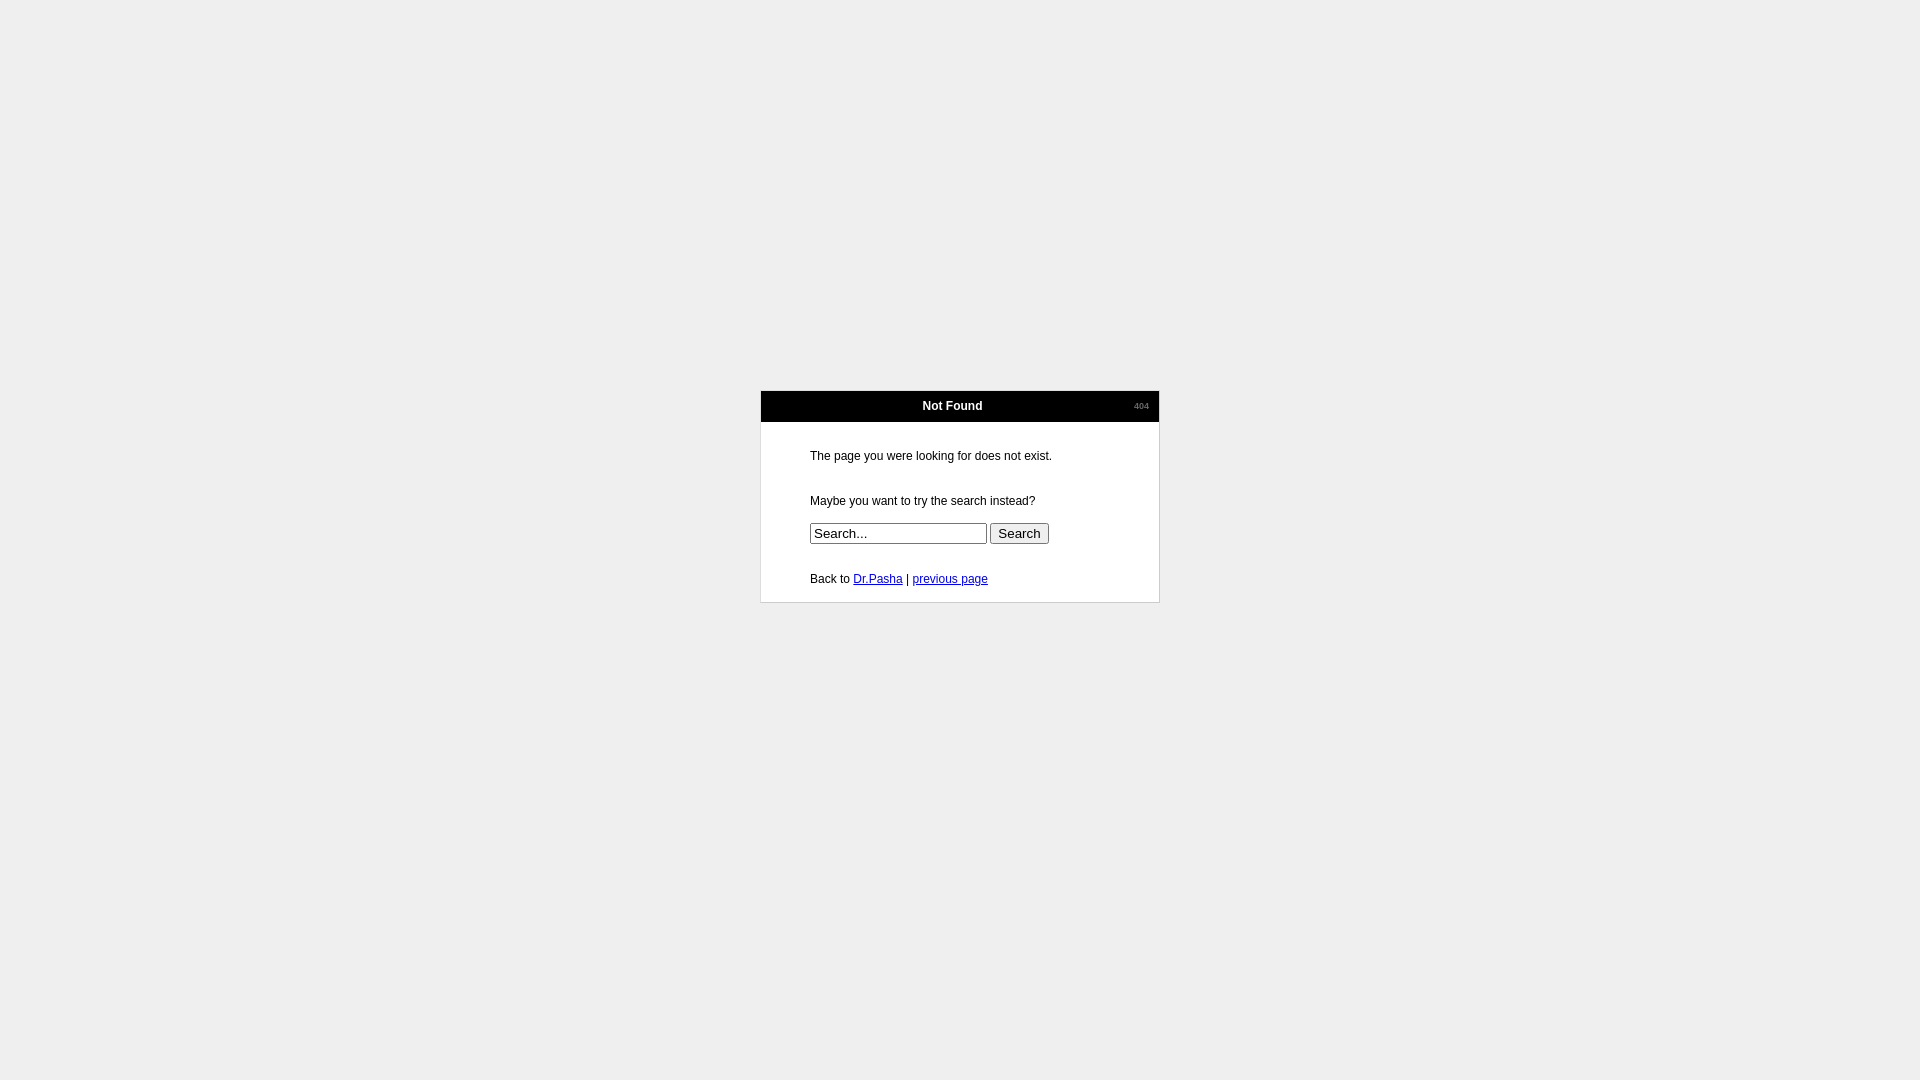 Image resolution: width=1920 pixels, height=1080 pixels. Describe the element at coordinates (878, 579) in the screenshot. I see `Dr.Pasha` at that location.